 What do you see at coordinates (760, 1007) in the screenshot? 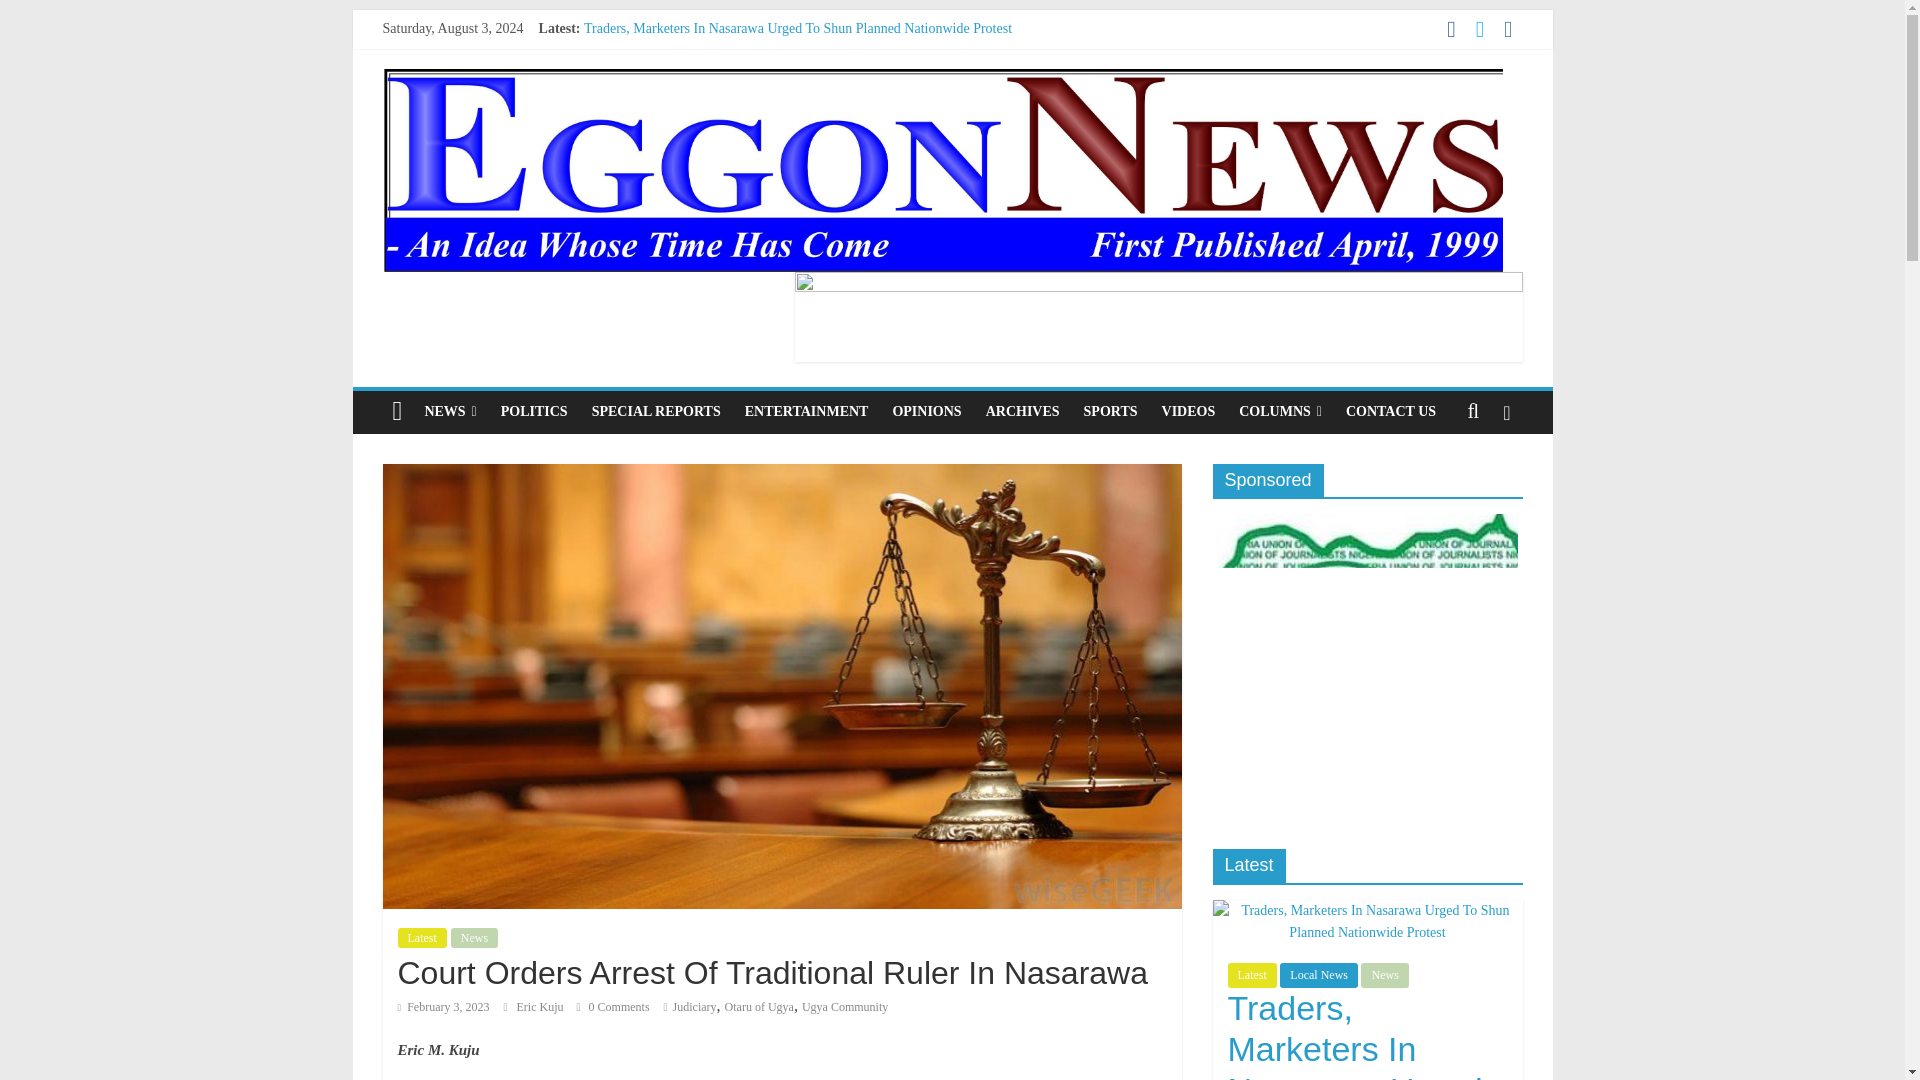
I see `Otaru of Ugya` at bounding box center [760, 1007].